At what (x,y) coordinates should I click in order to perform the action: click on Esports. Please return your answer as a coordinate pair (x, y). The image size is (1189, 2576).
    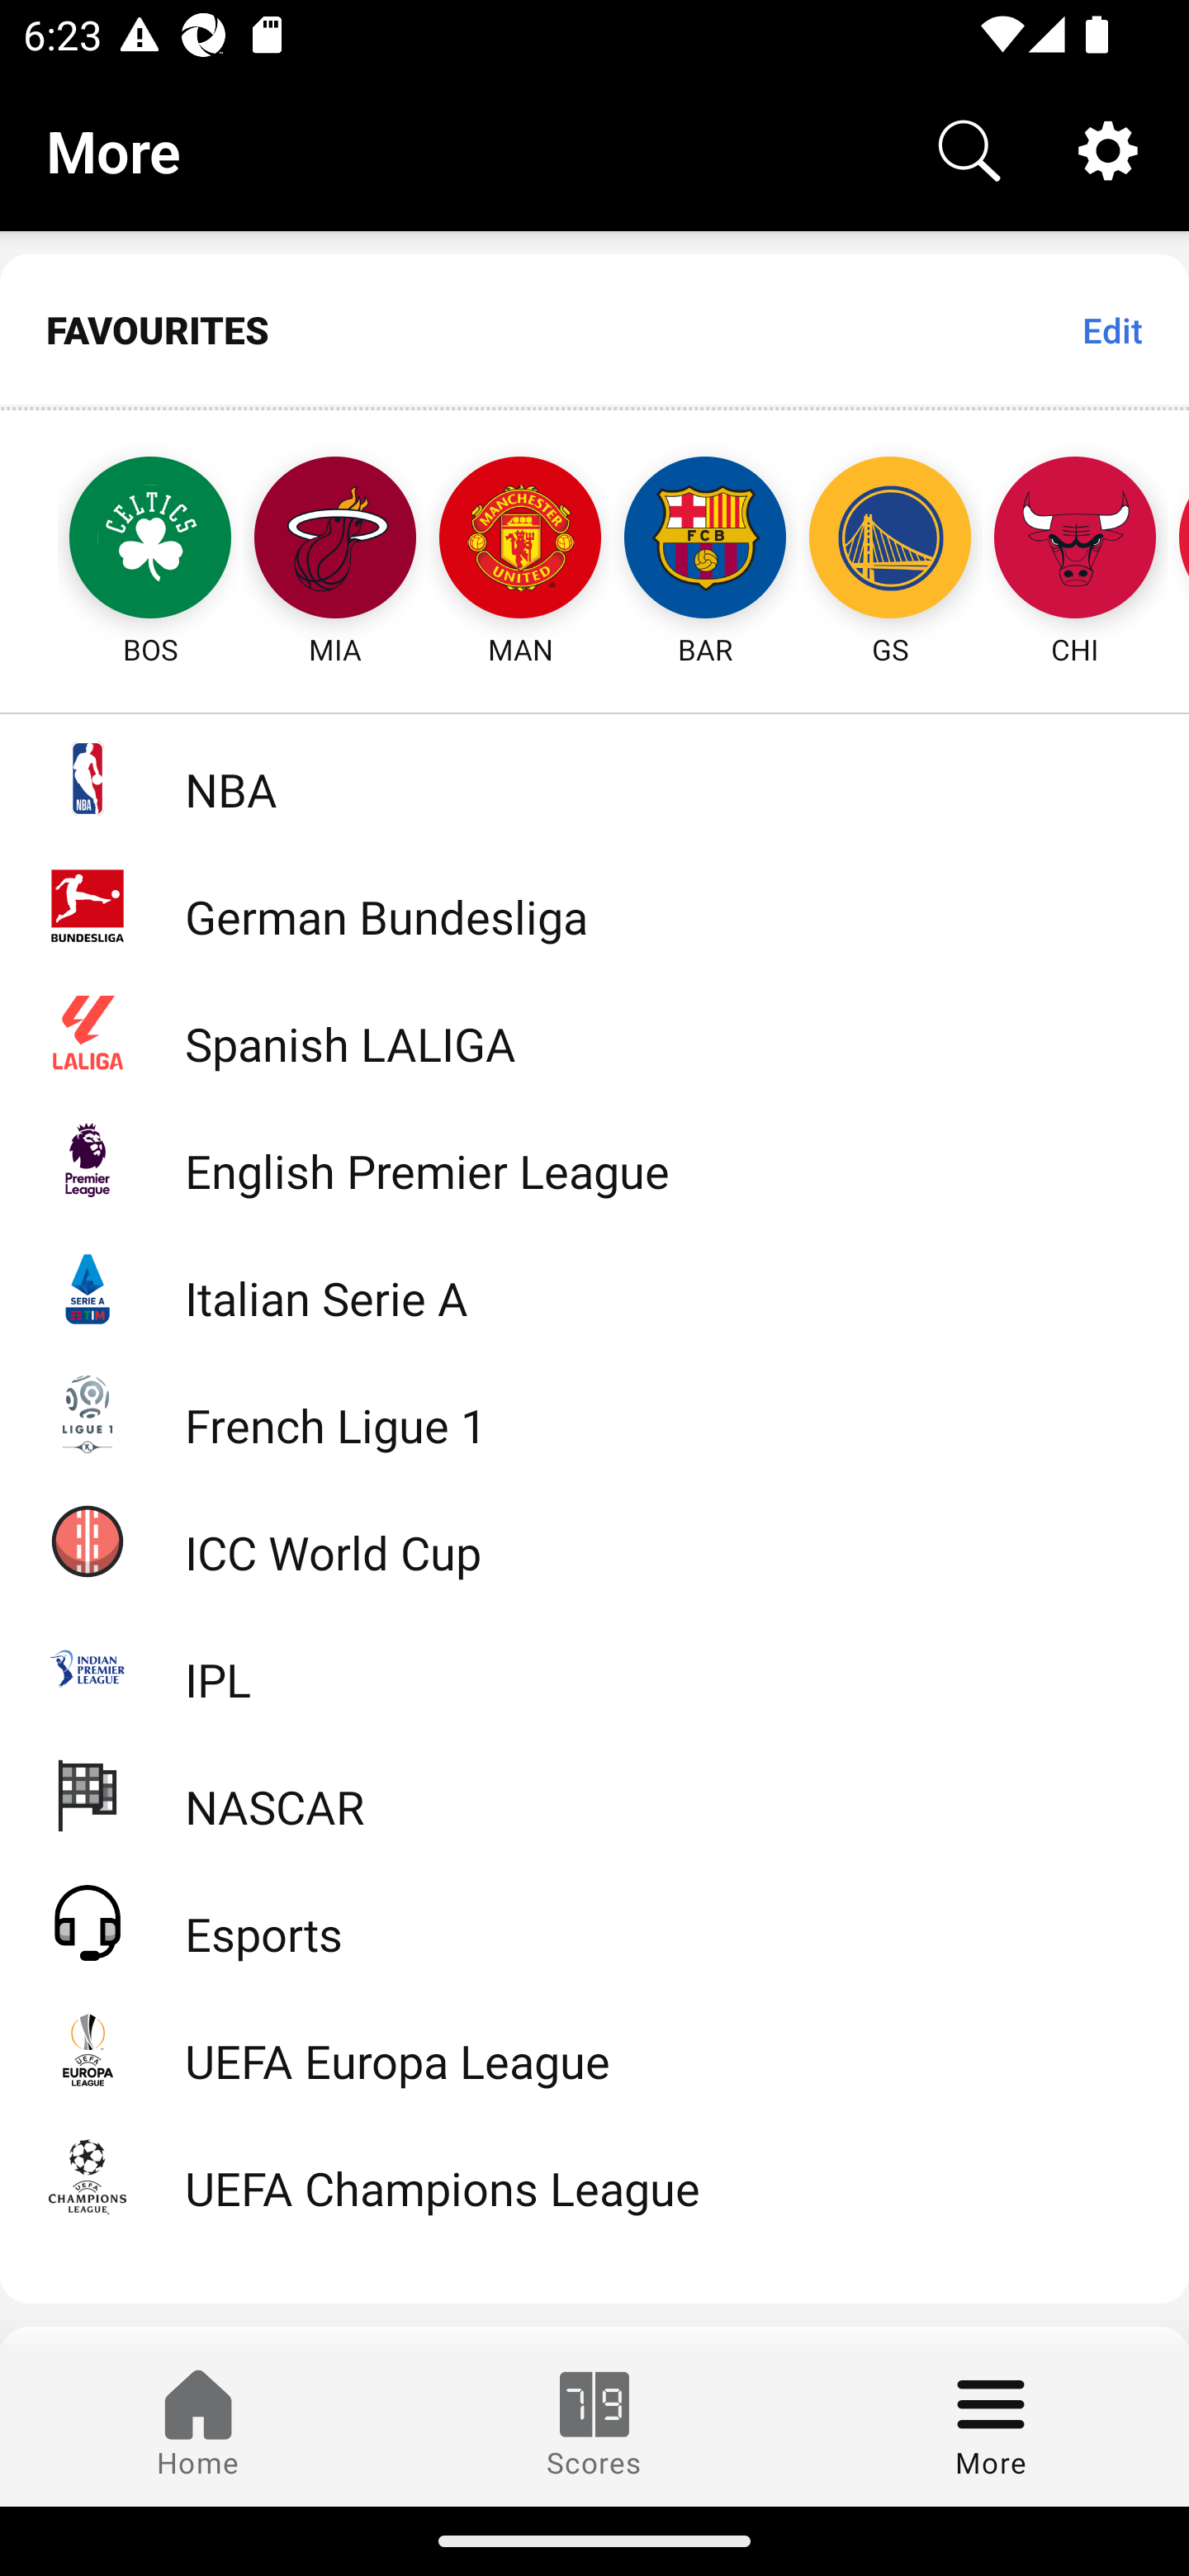
    Looking at the image, I should click on (594, 1921).